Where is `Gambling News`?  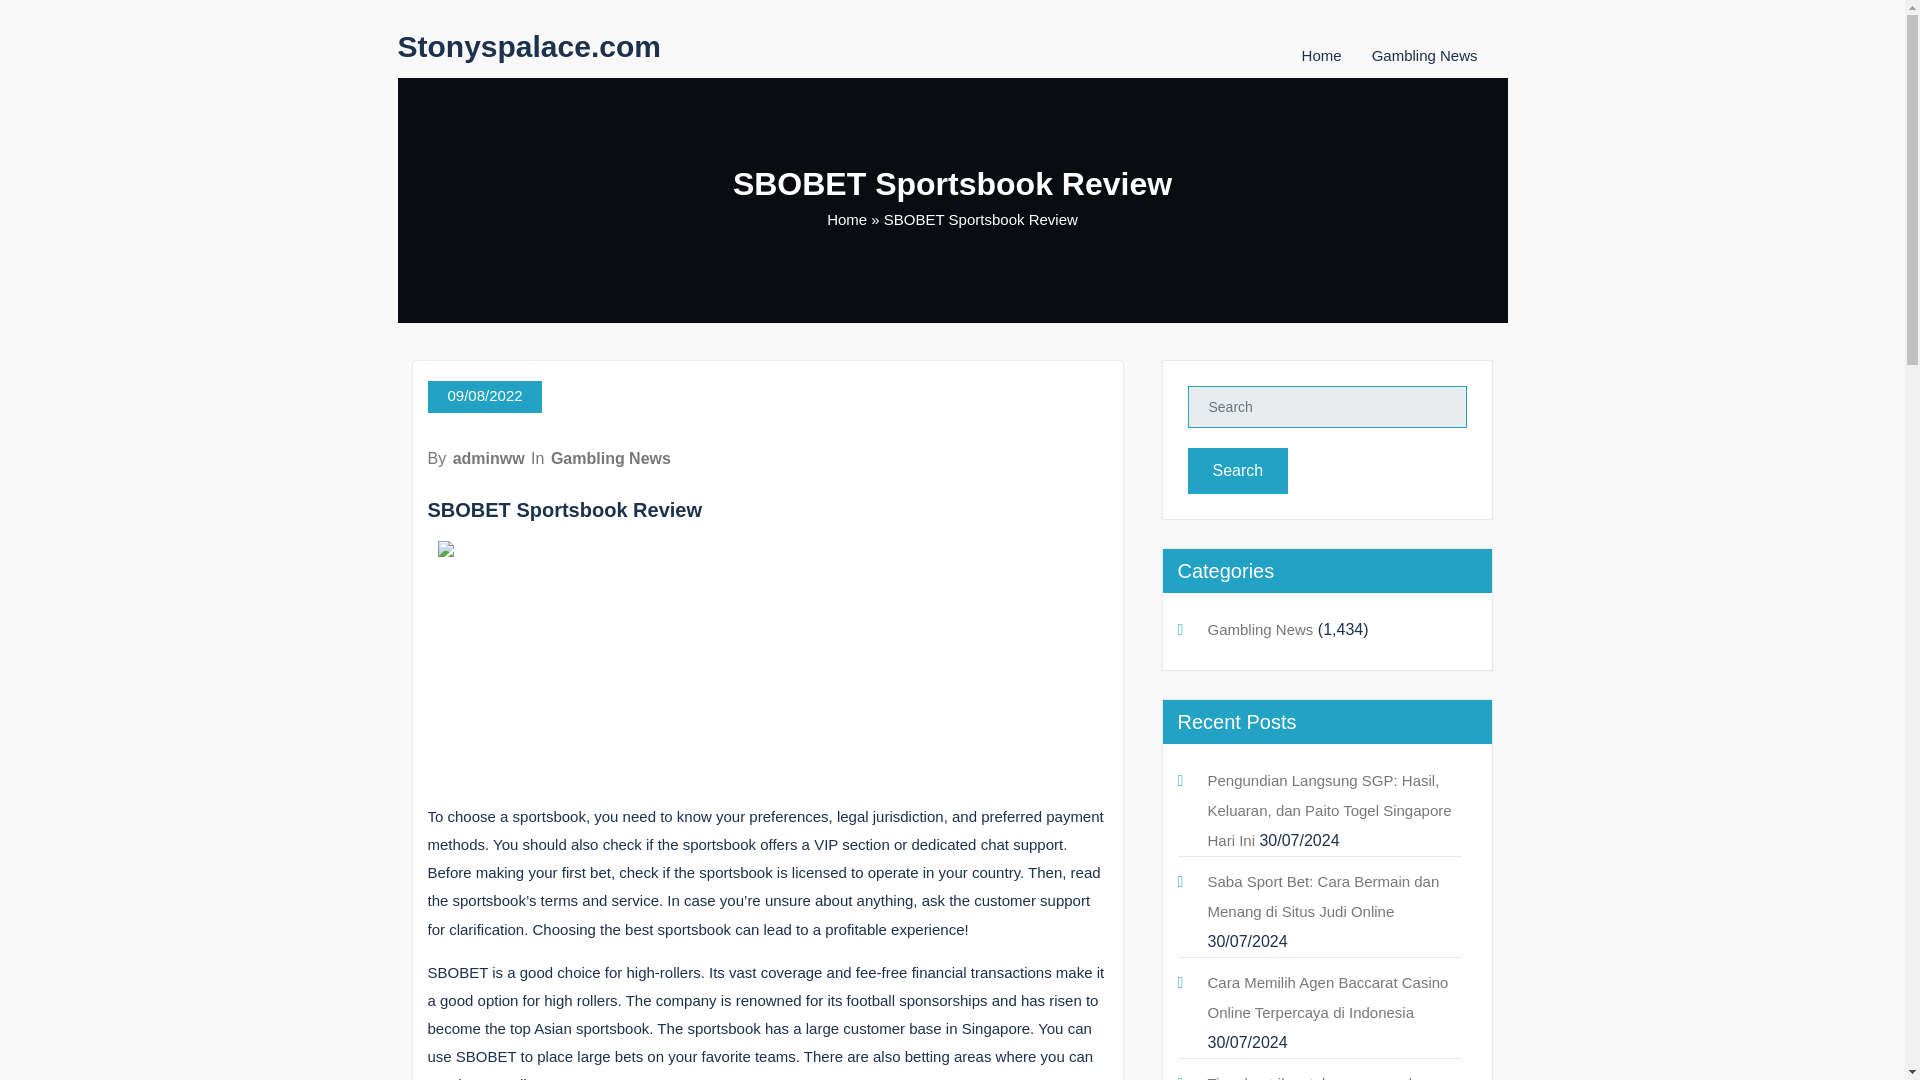 Gambling News is located at coordinates (1260, 630).